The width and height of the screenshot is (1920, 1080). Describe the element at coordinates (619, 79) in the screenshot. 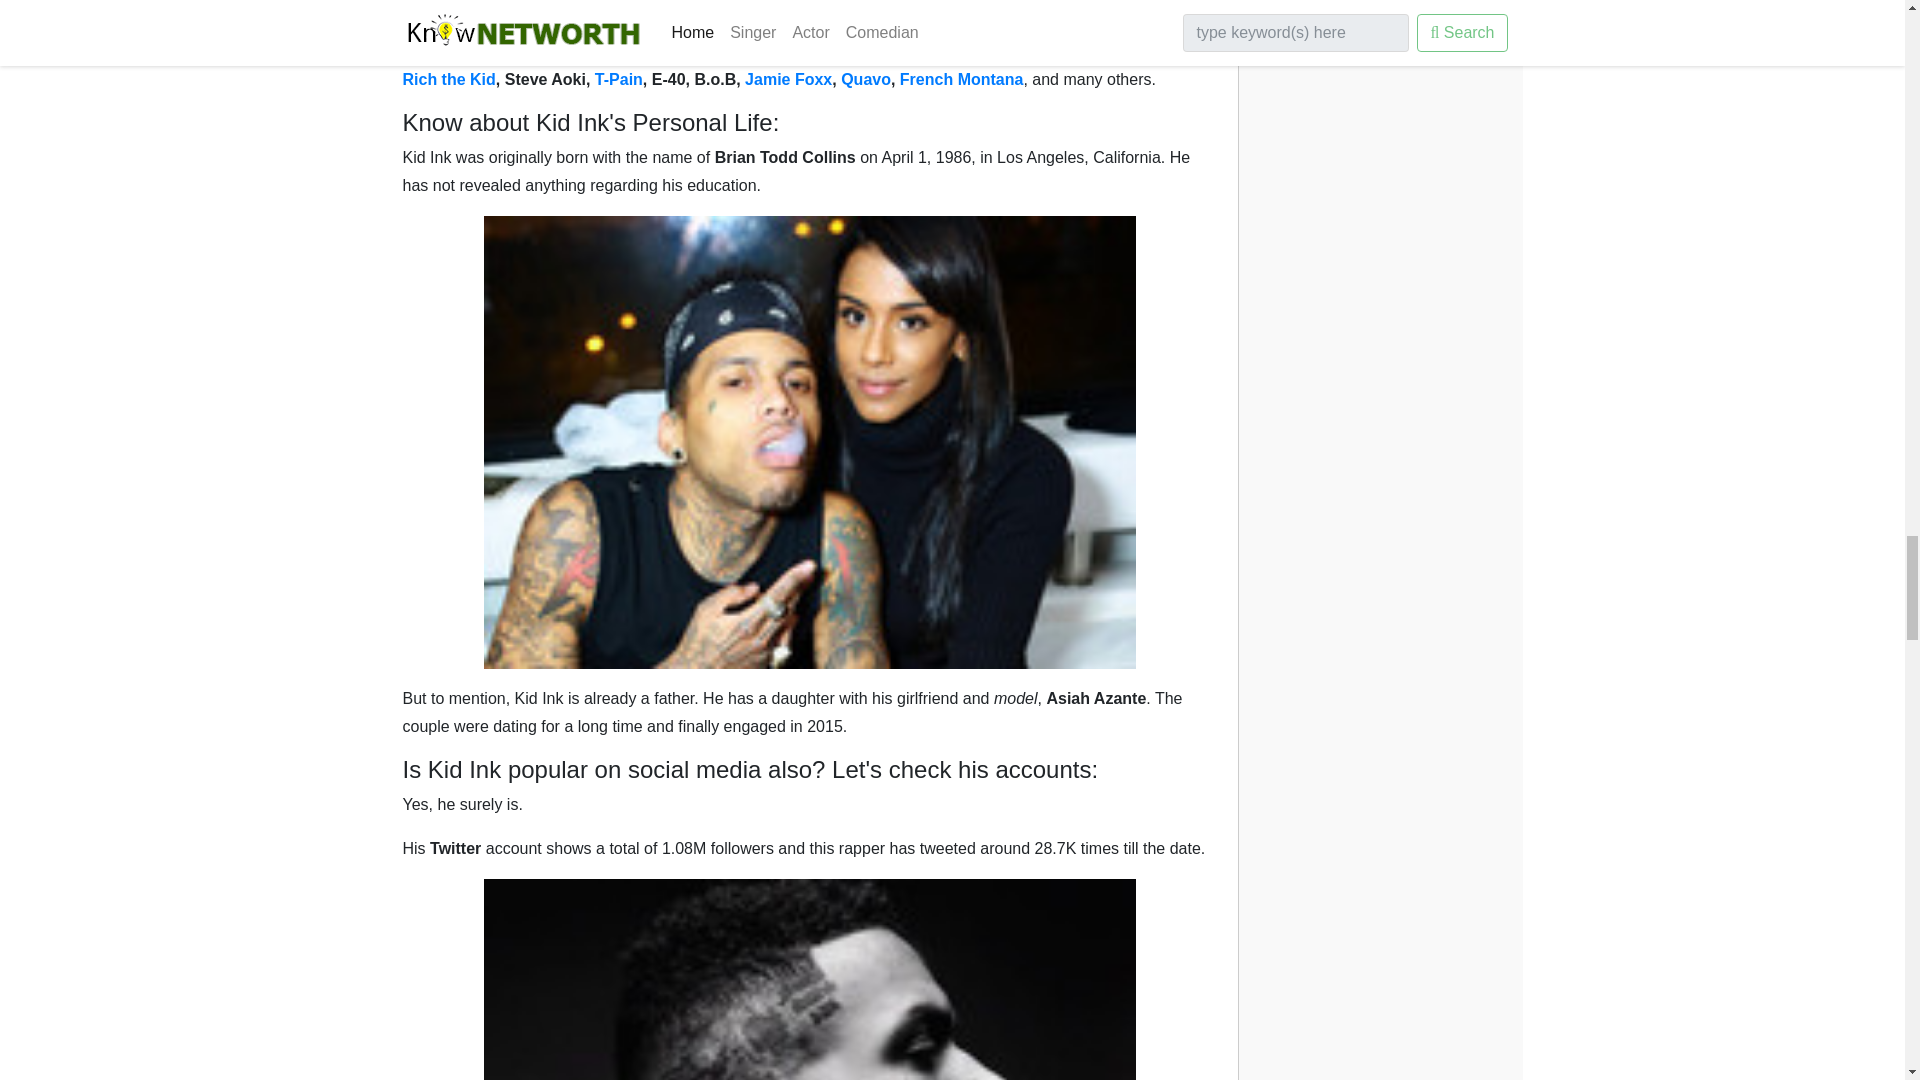

I see `T-Pain` at that location.